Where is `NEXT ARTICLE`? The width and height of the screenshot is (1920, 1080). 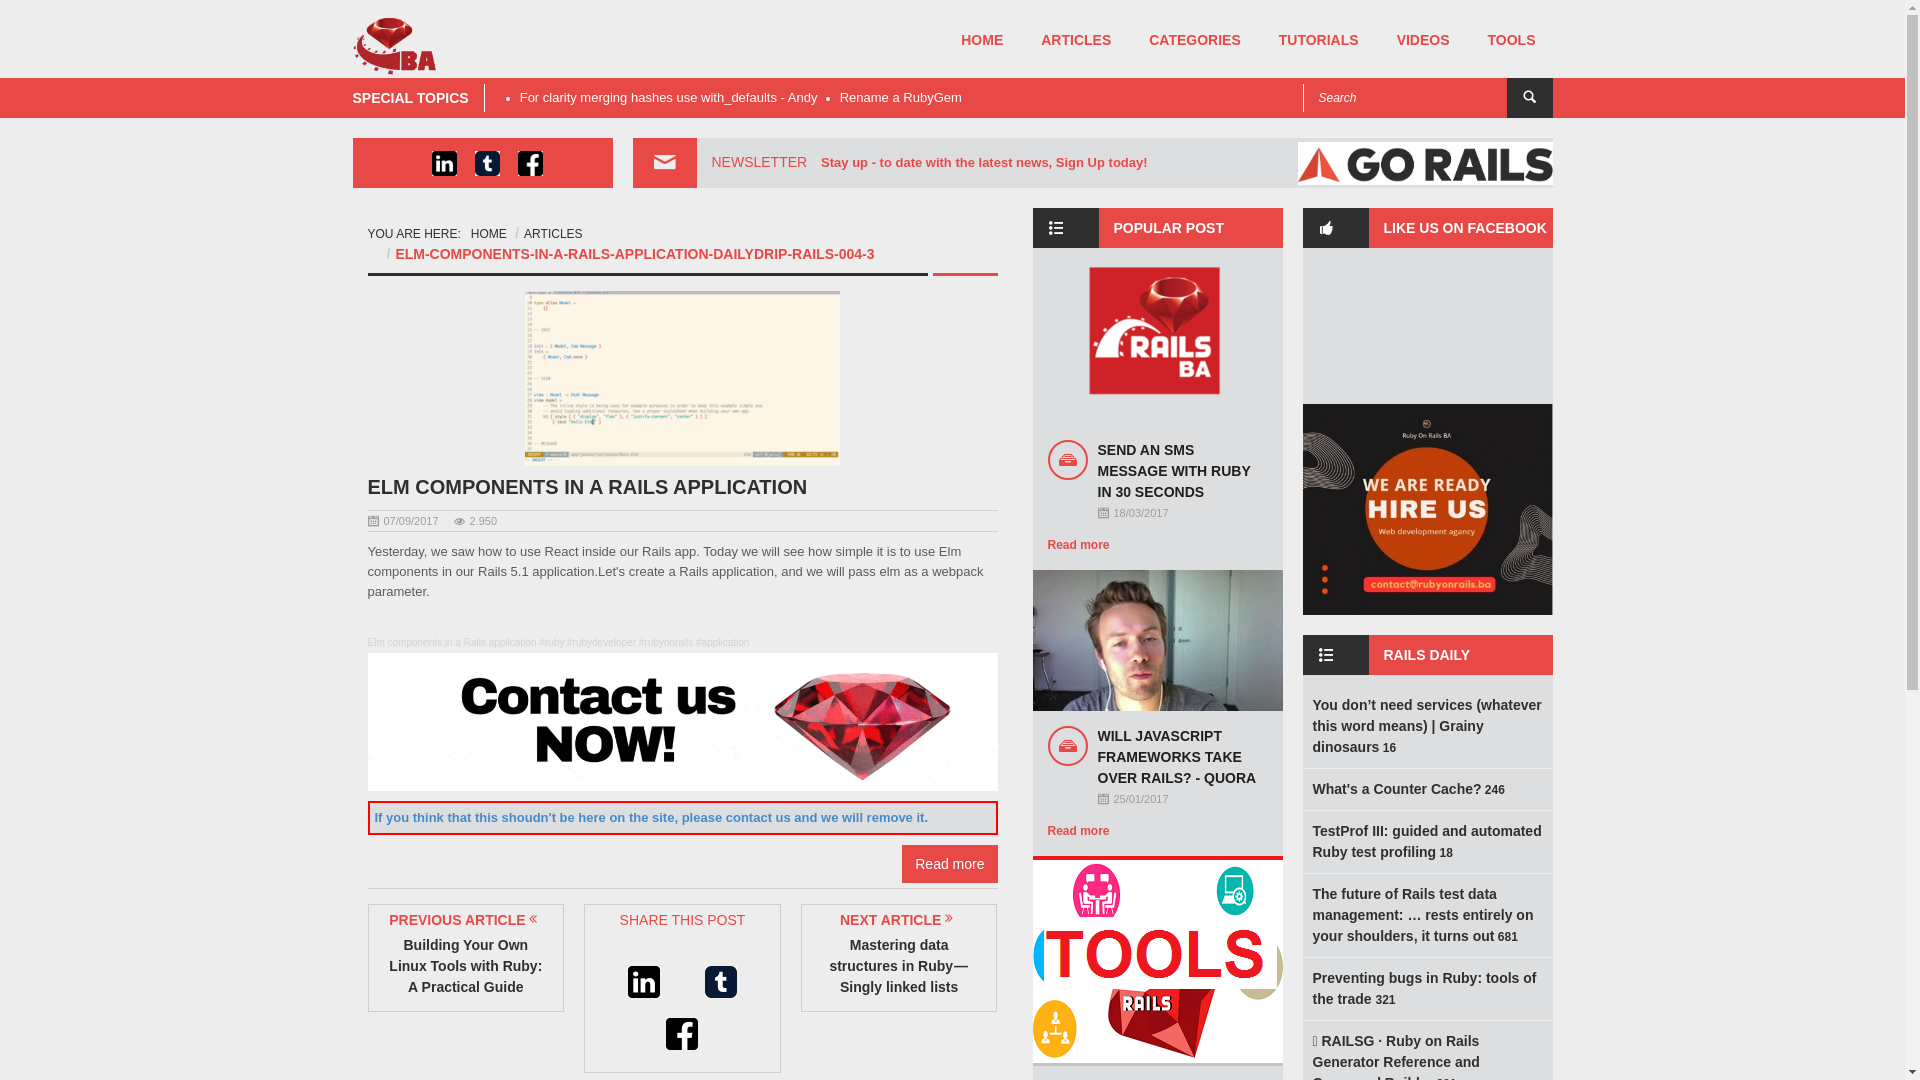
NEXT ARTICLE is located at coordinates (922, 922).